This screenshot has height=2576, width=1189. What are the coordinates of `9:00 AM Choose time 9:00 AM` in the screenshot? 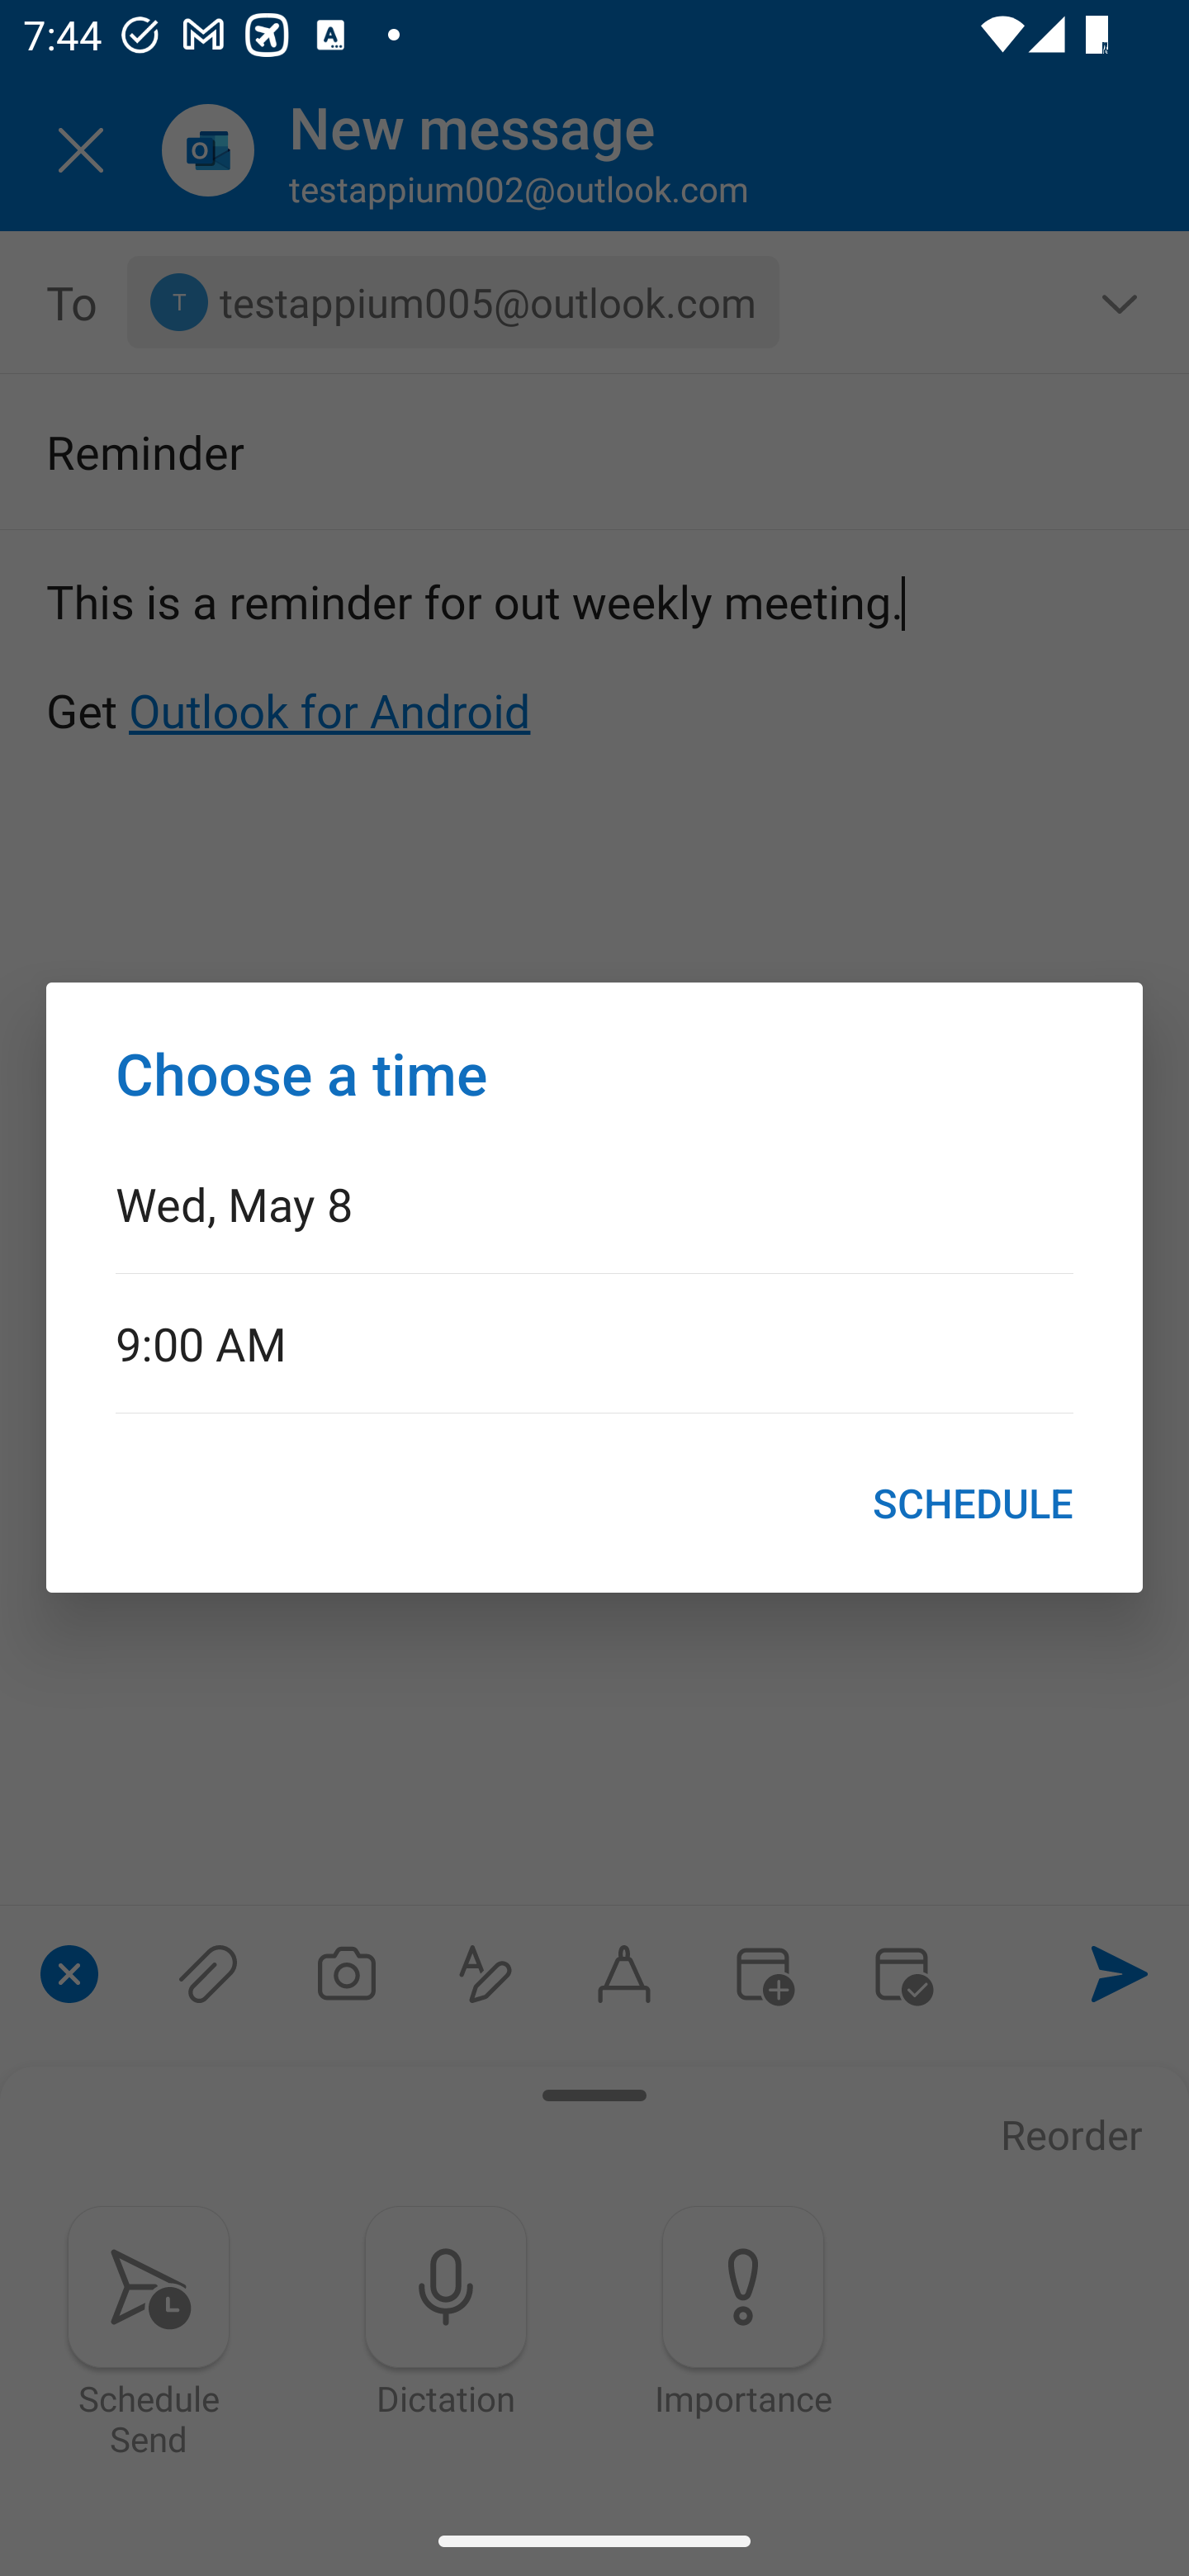 It's located at (594, 1342).